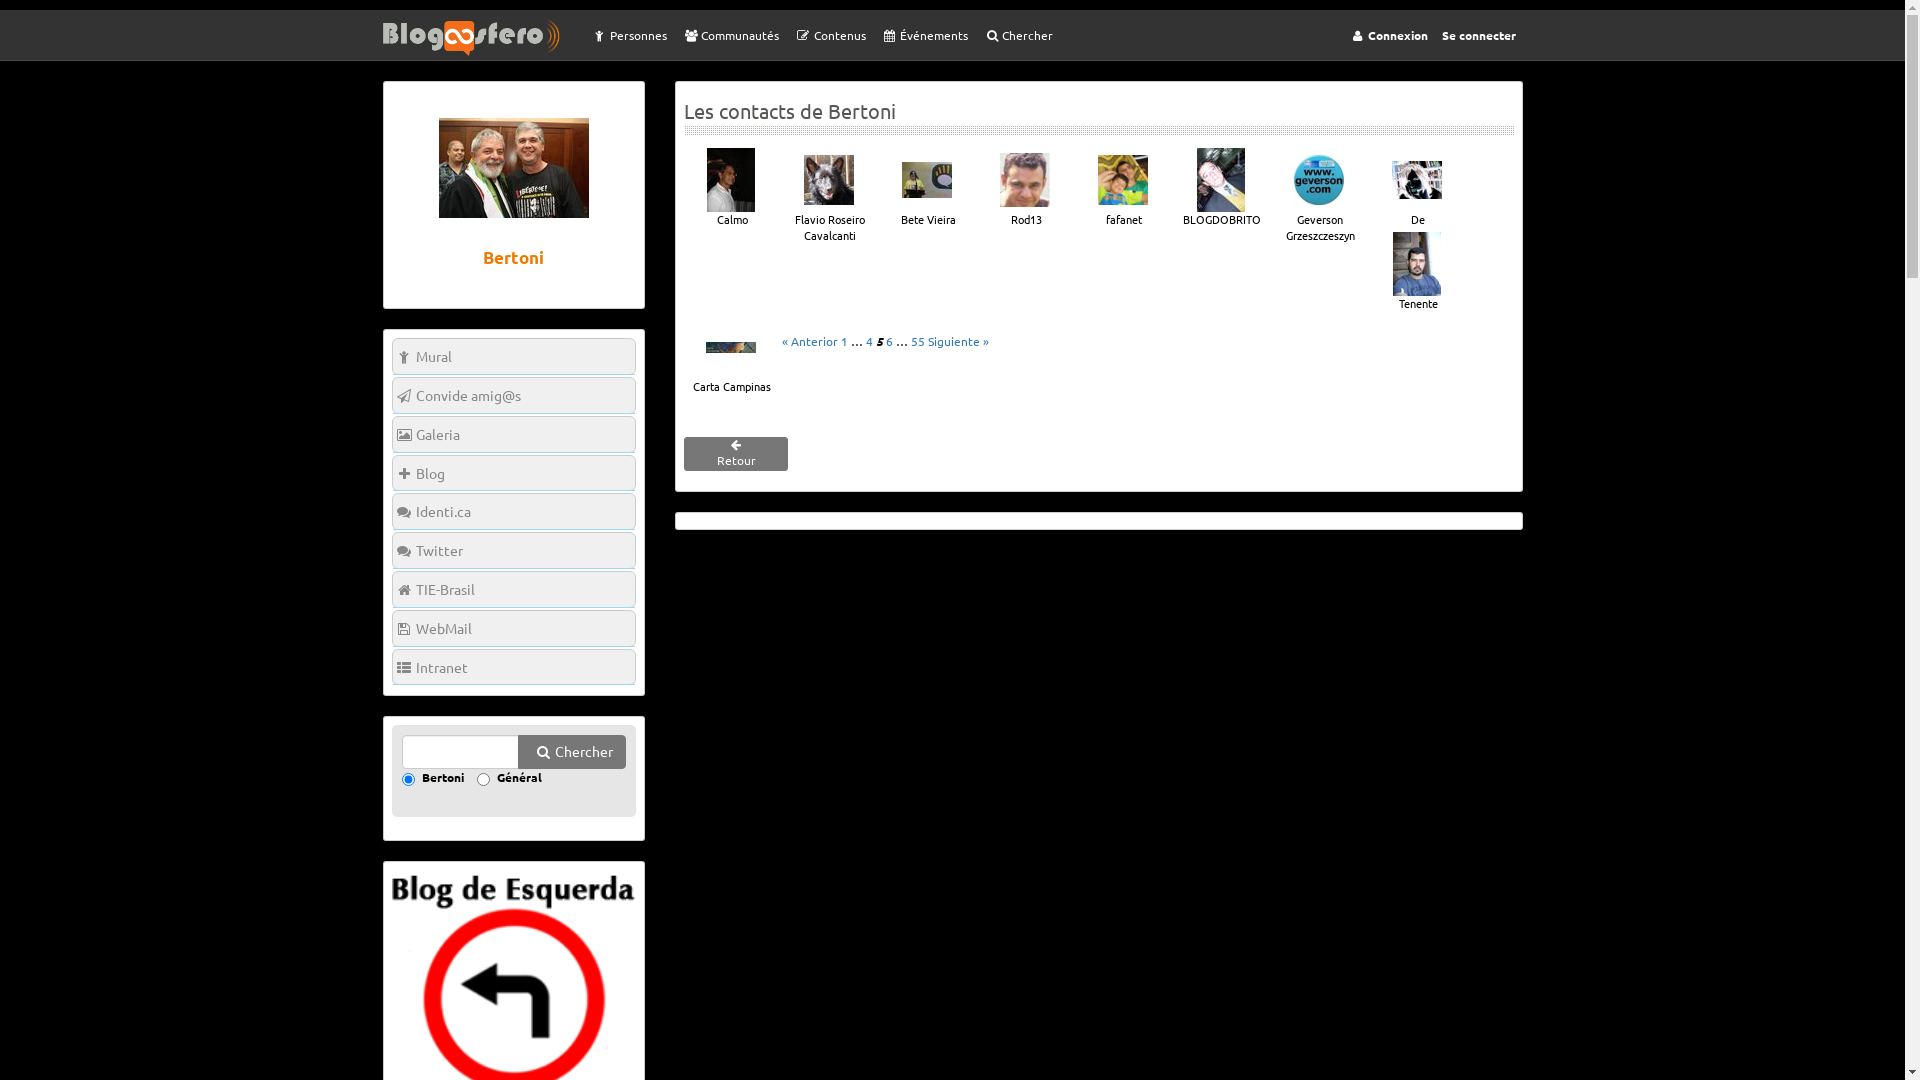 This screenshot has width=1920, height=1080. What do you see at coordinates (1478, 35) in the screenshot?
I see `Se connecter` at bounding box center [1478, 35].